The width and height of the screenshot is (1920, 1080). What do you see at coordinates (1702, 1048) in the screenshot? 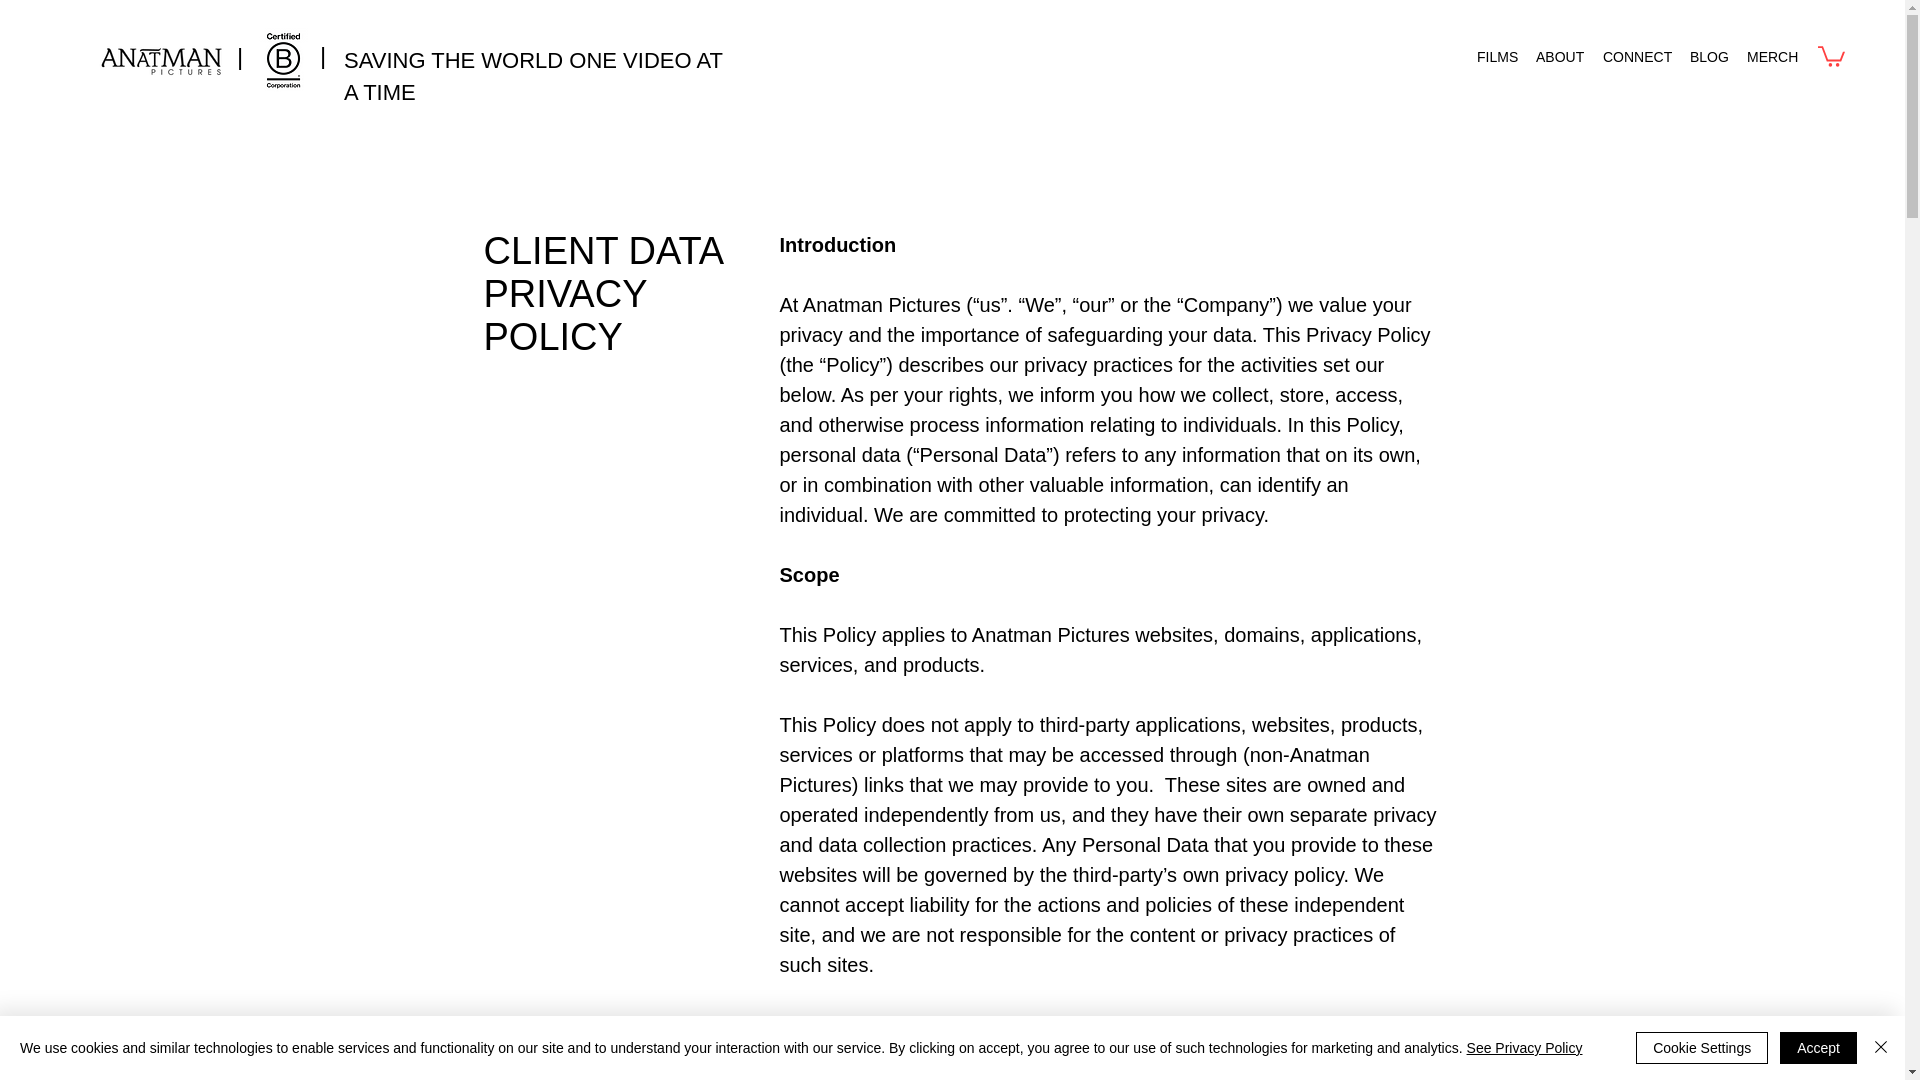
I see `Cookie Settings` at bounding box center [1702, 1048].